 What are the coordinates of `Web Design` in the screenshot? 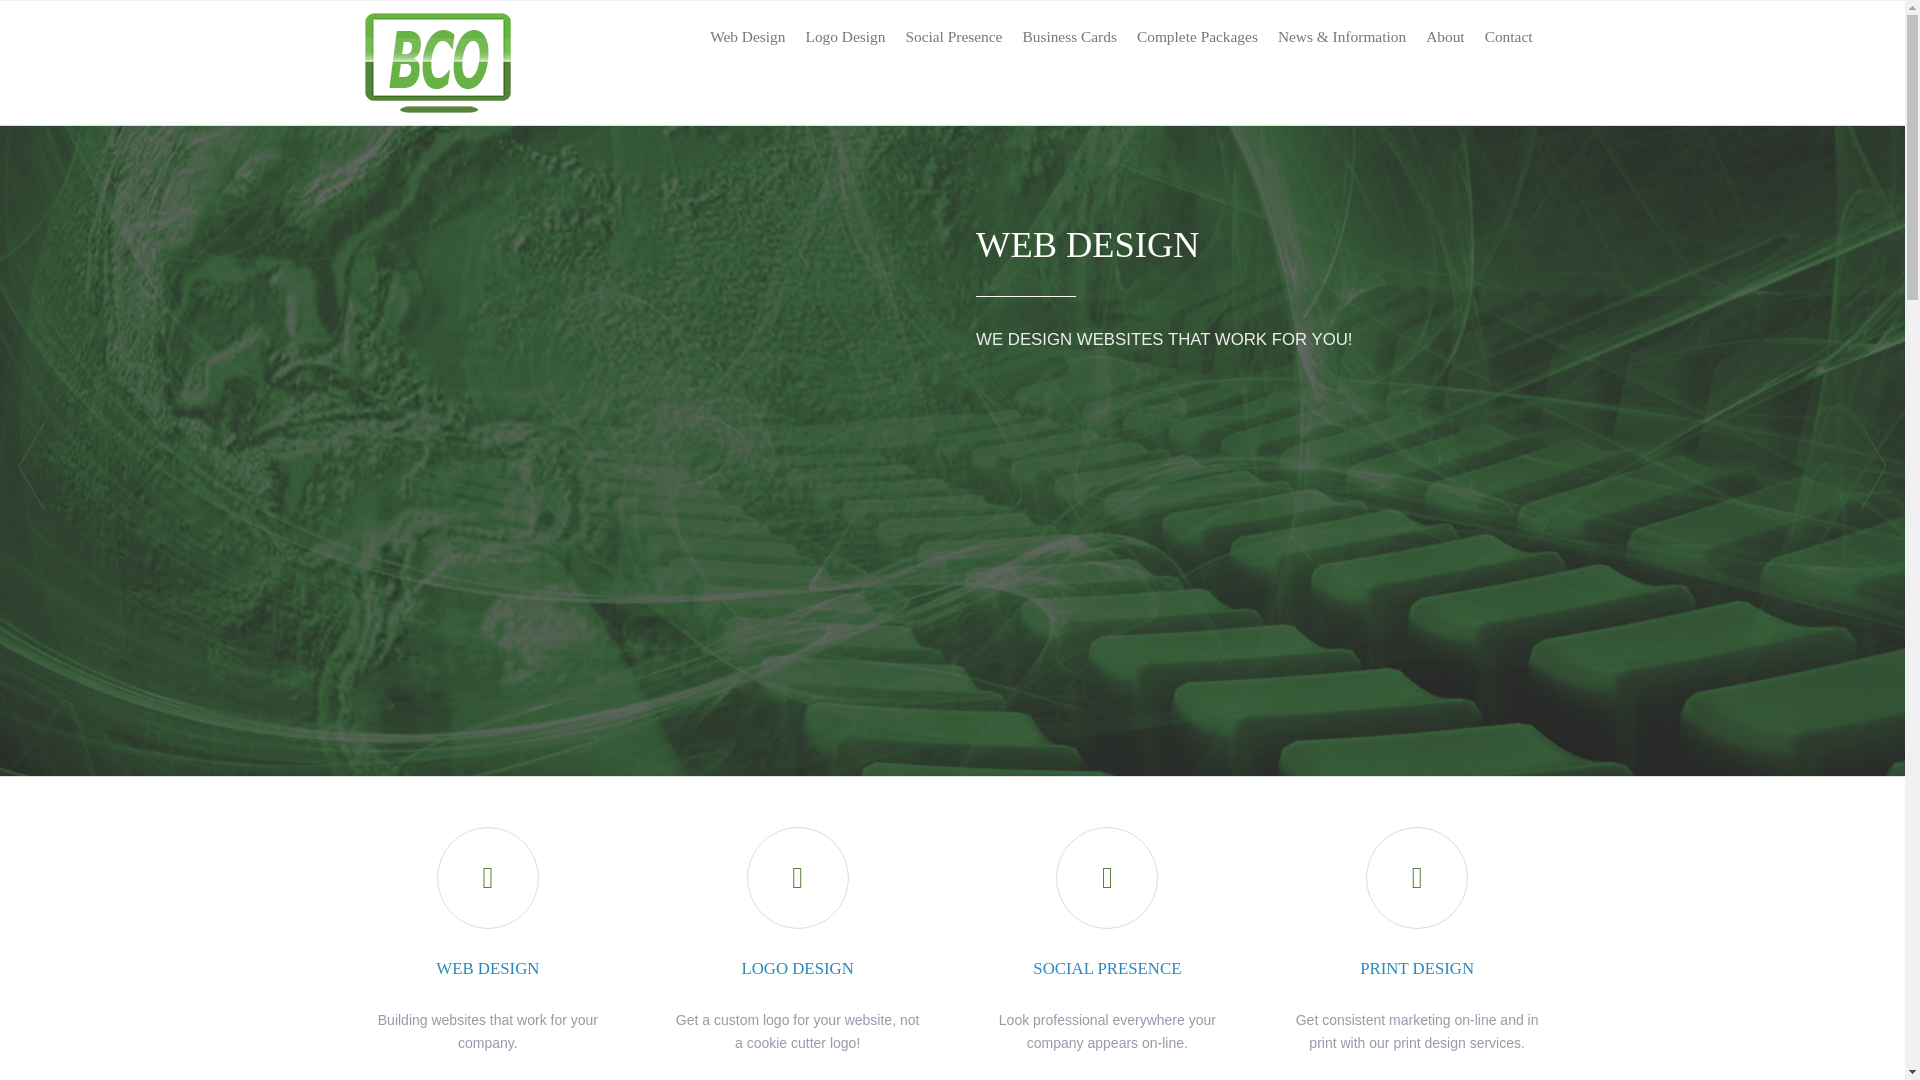 It's located at (747, 37).